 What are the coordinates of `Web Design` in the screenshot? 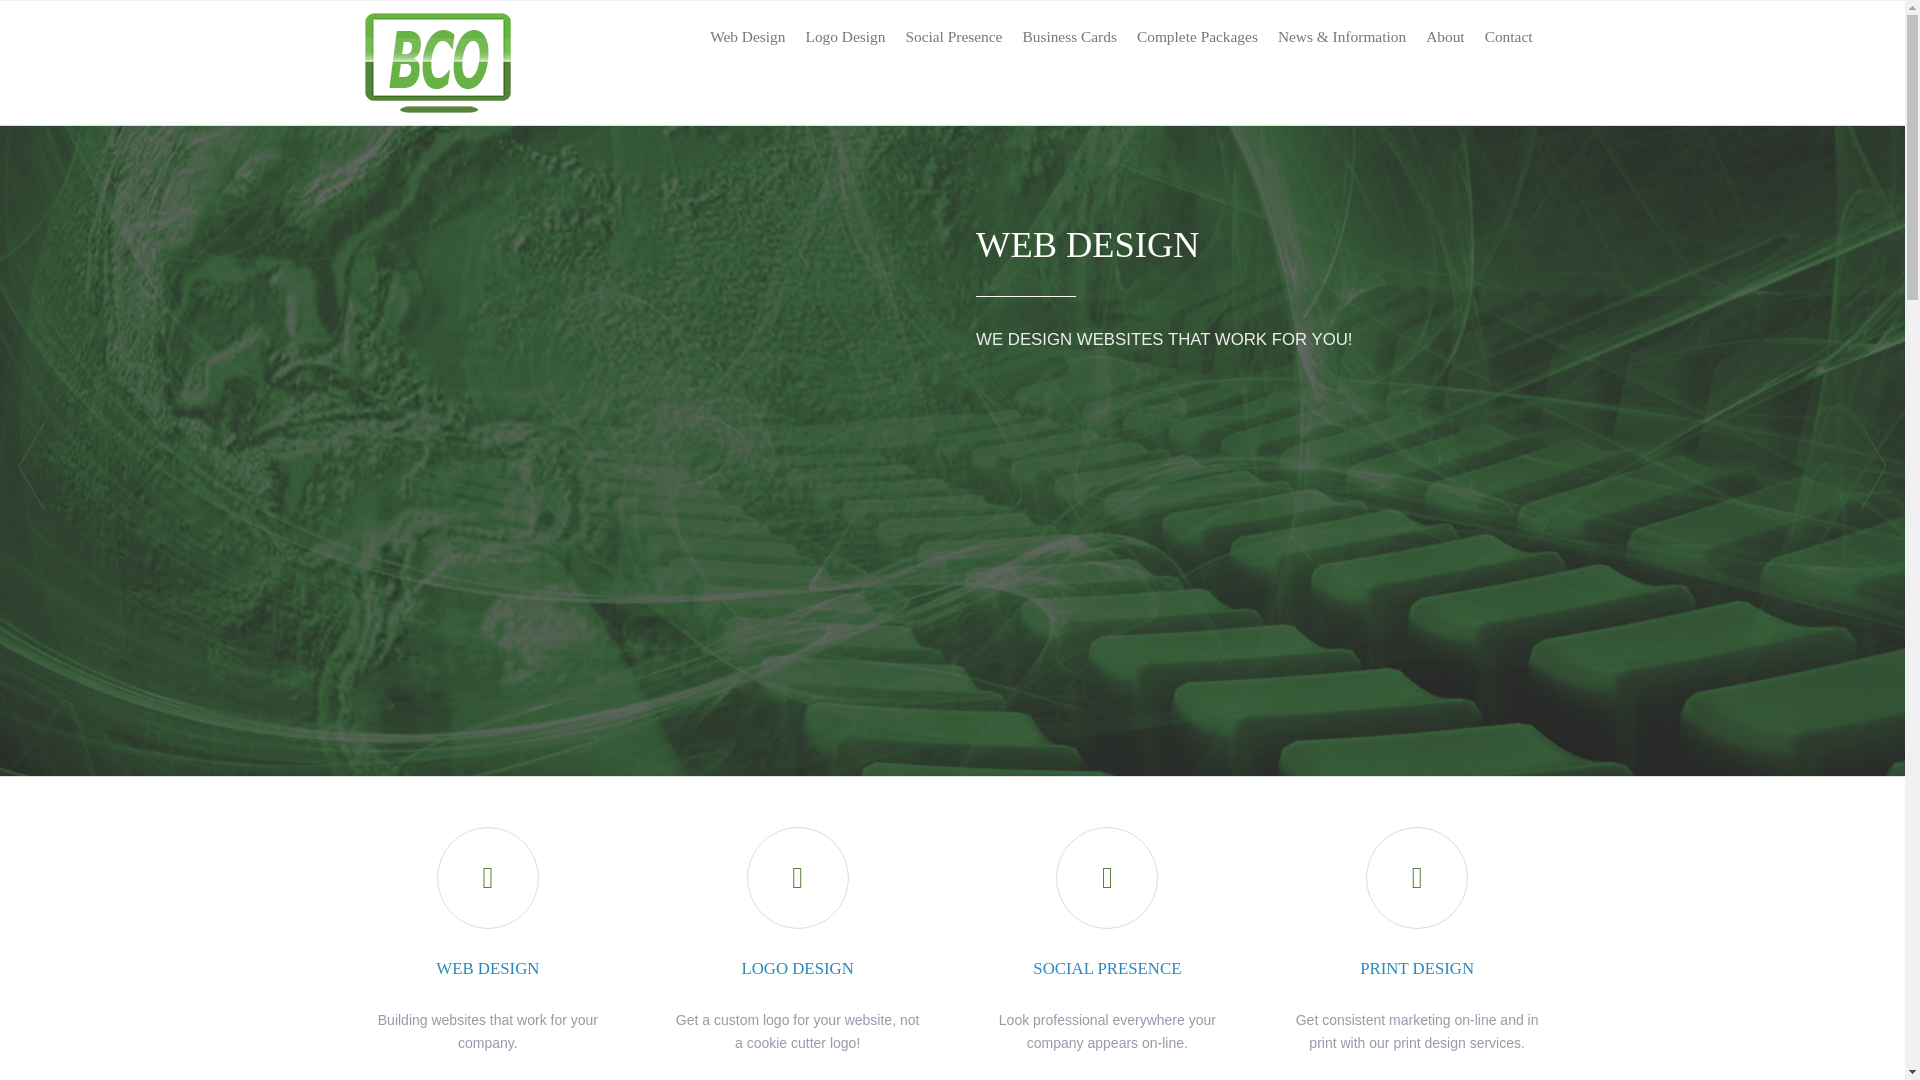 It's located at (747, 37).